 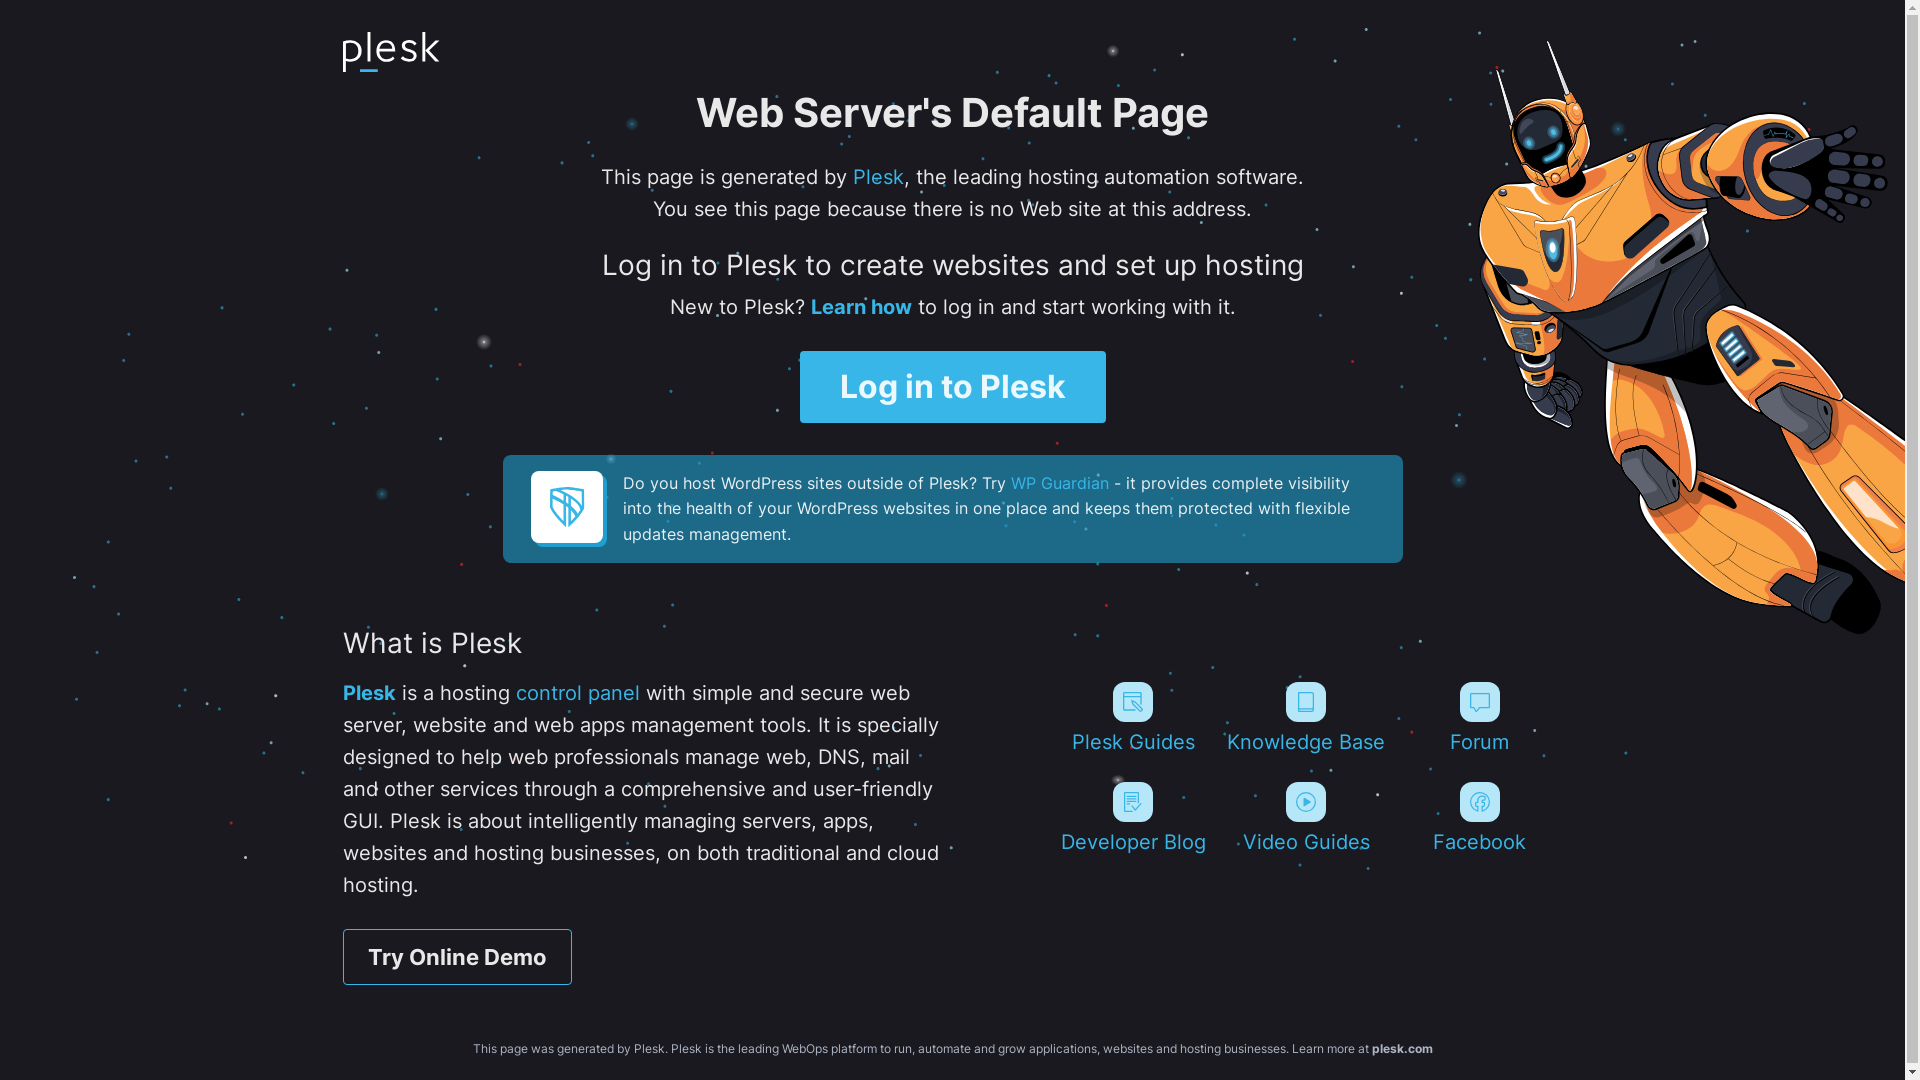 I want to click on Developer Blog, so click(x=1132, y=818).